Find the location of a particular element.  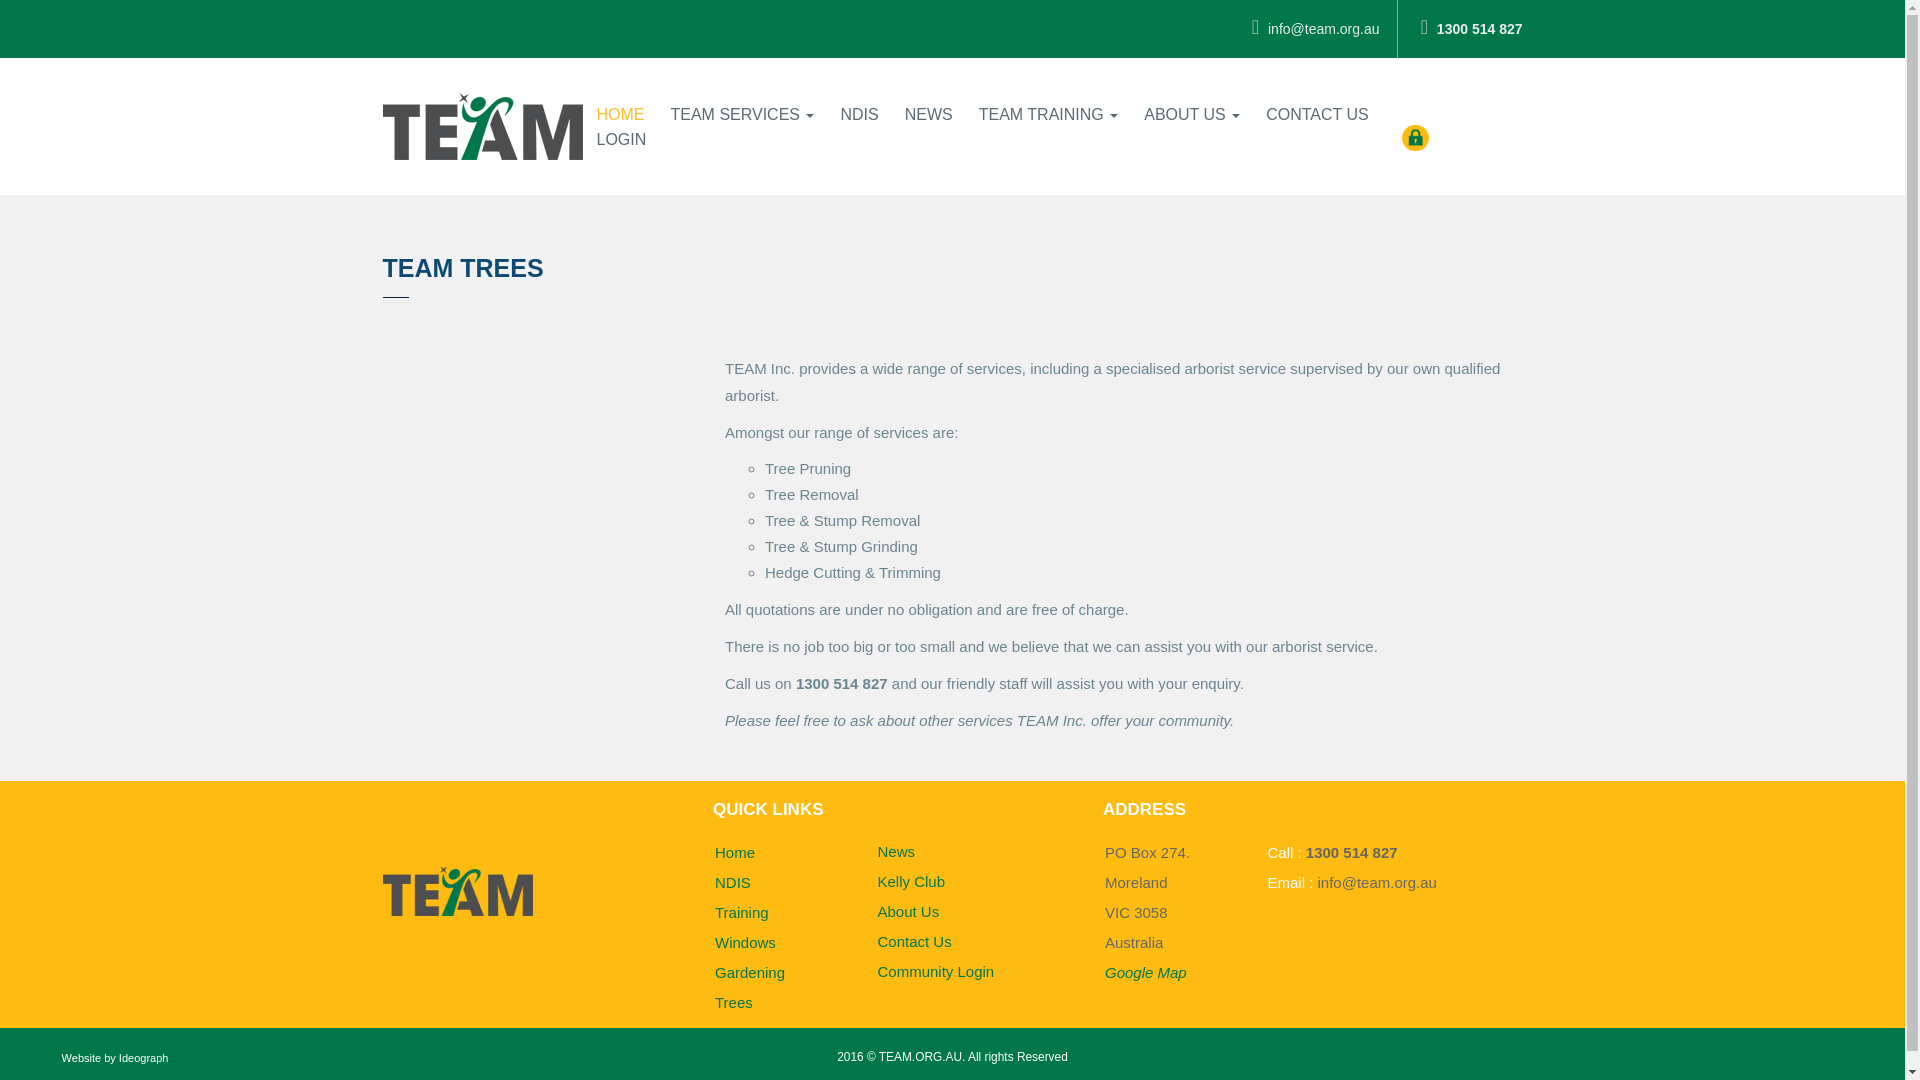

NDIS is located at coordinates (858, 114).